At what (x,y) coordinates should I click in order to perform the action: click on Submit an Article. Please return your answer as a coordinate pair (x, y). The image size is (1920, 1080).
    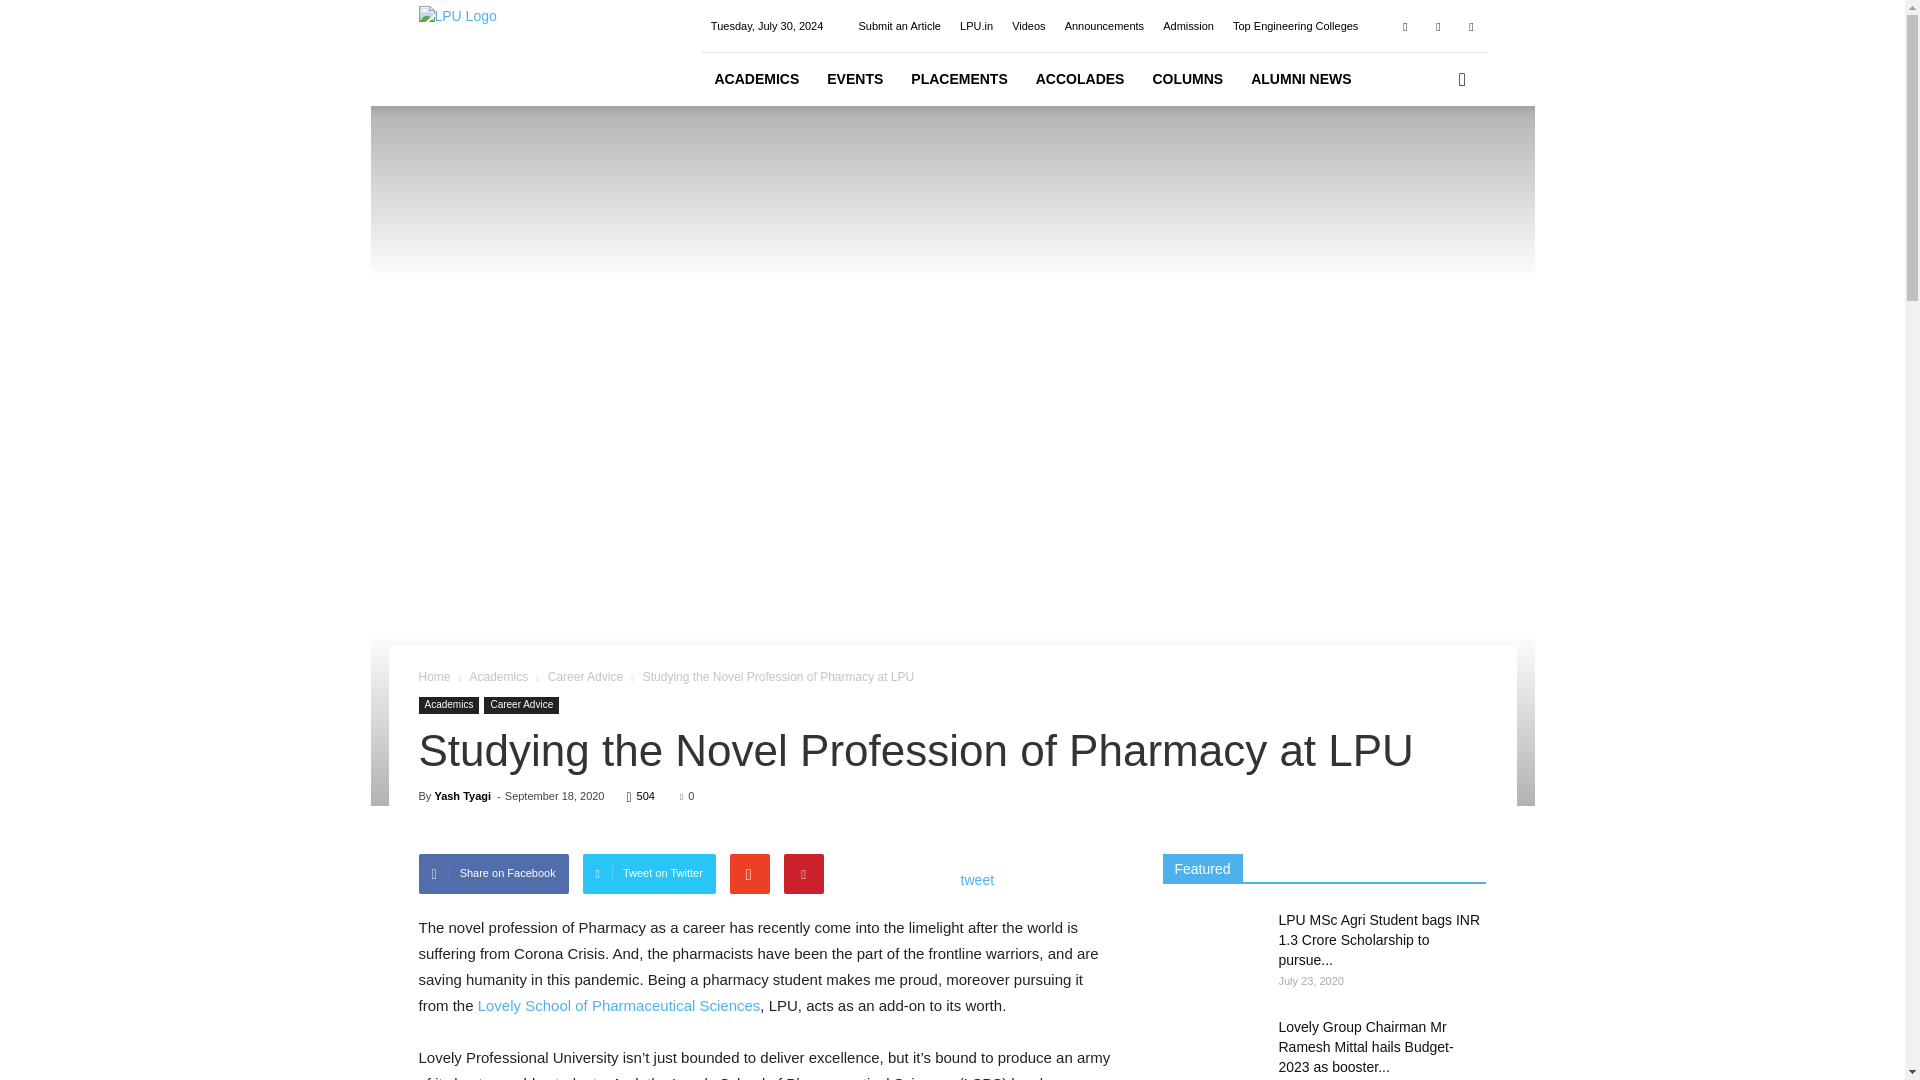
    Looking at the image, I should click on (899, 26).